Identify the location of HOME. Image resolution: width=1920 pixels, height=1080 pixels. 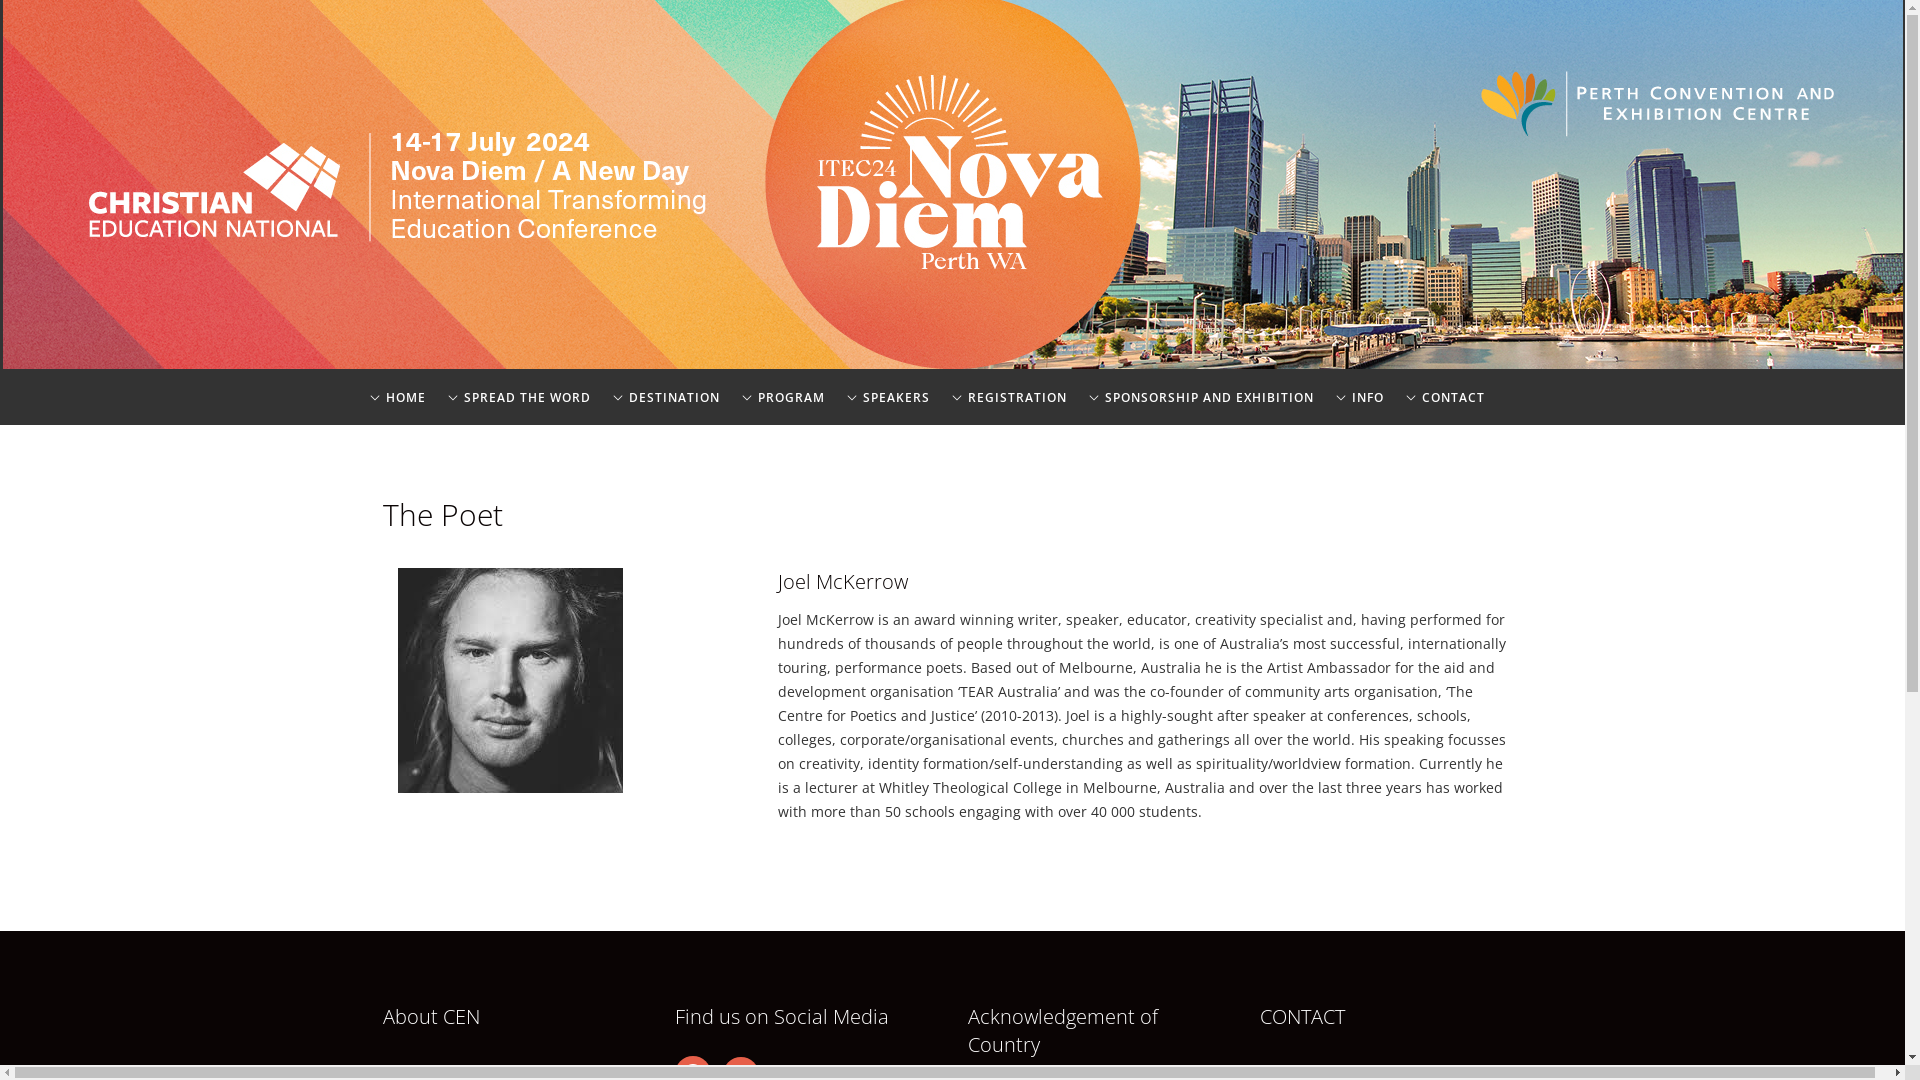
(397, 411).